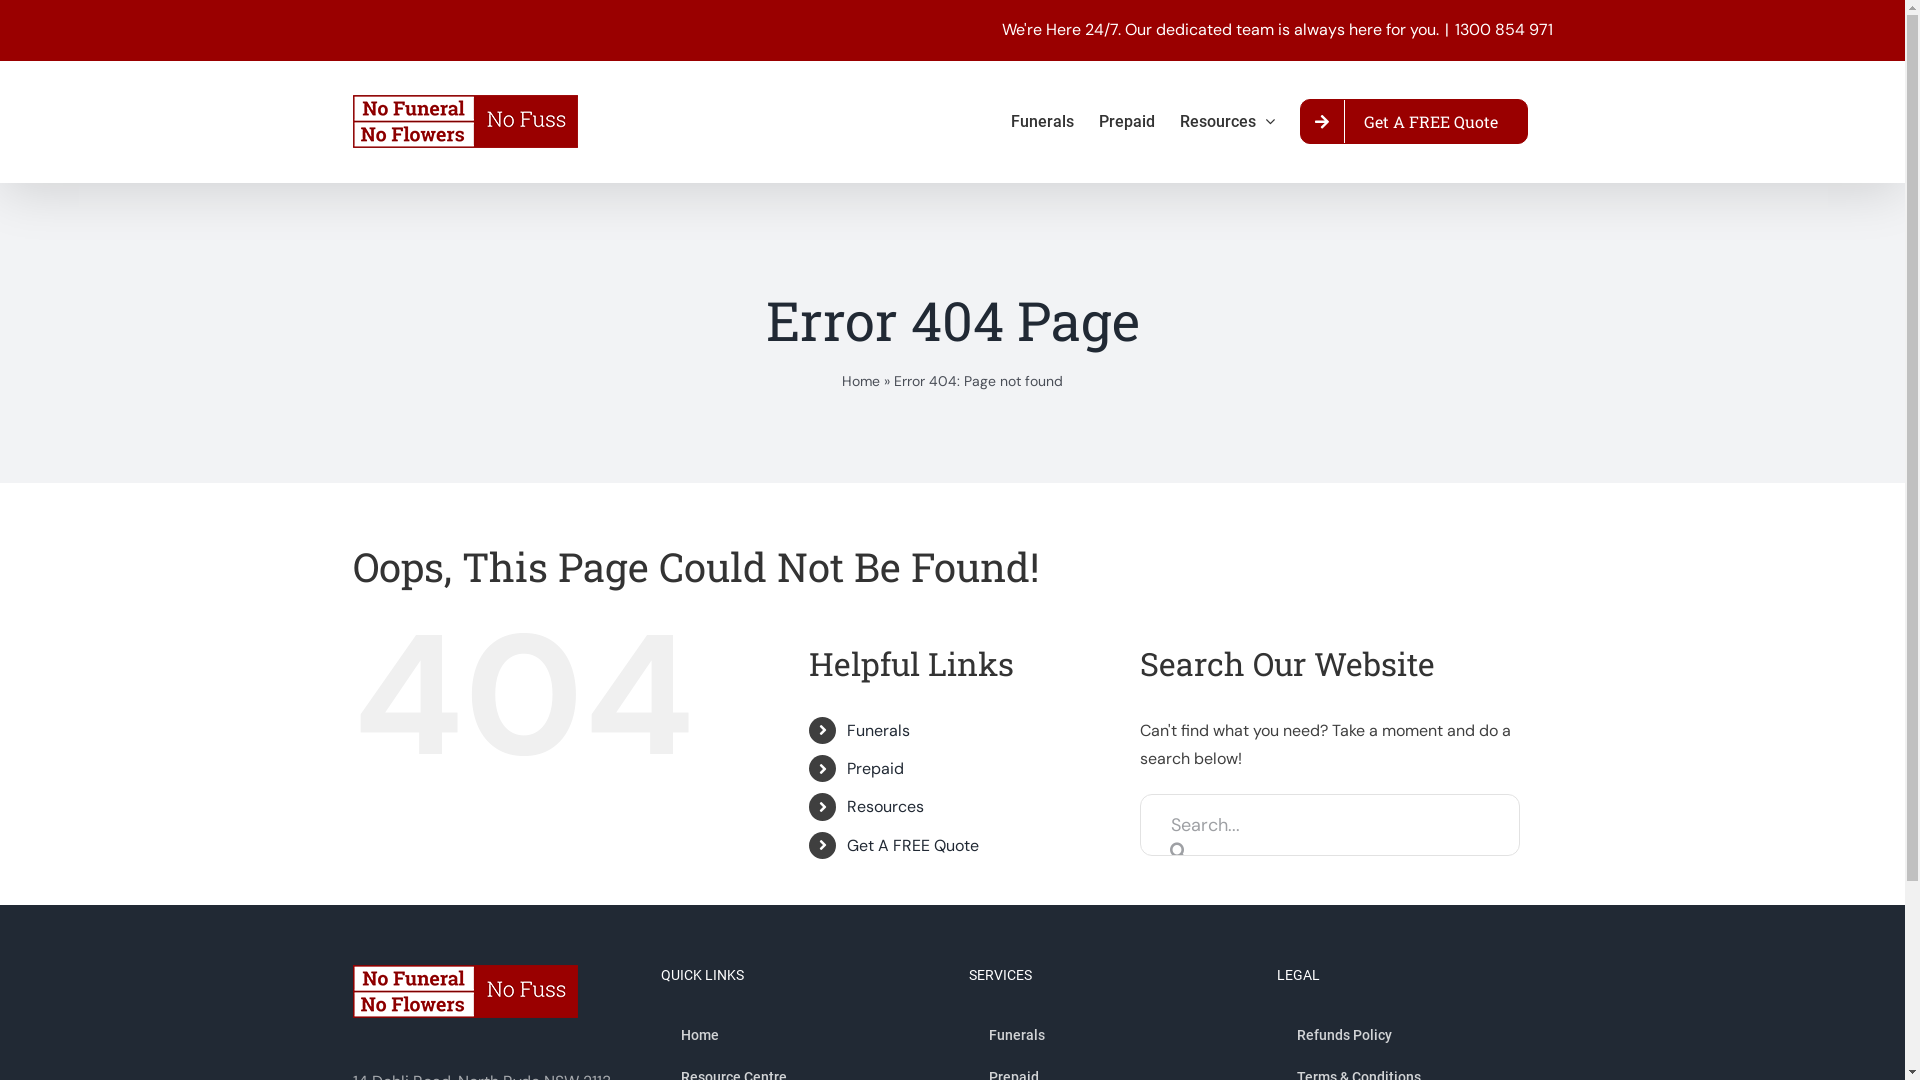 The height and width of the screenshot is (1080, 1920). I want to click on Funerals, so click(878, 730).